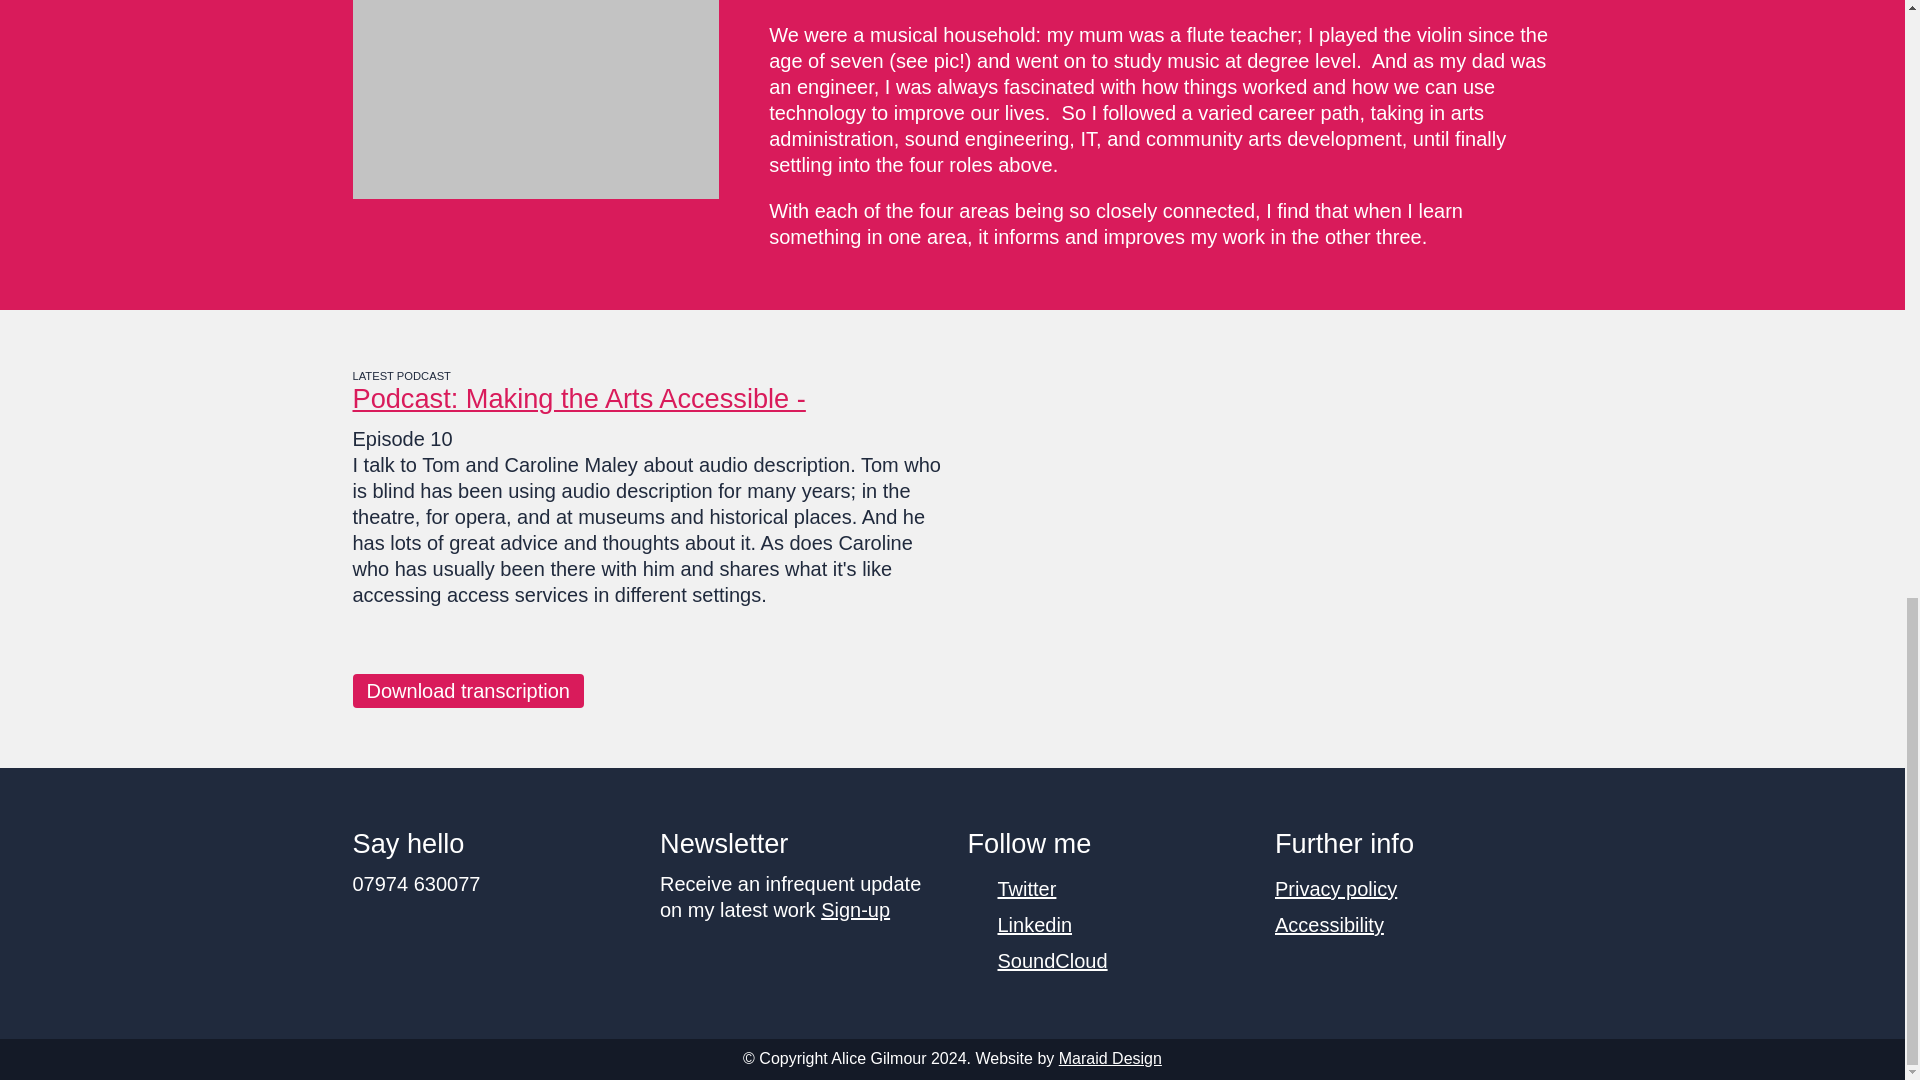 This screenshot has width=1920, height=1080. Describe the element at coordinates (1336, 888) in the screenshot. I see `Privacy policy` at that location.